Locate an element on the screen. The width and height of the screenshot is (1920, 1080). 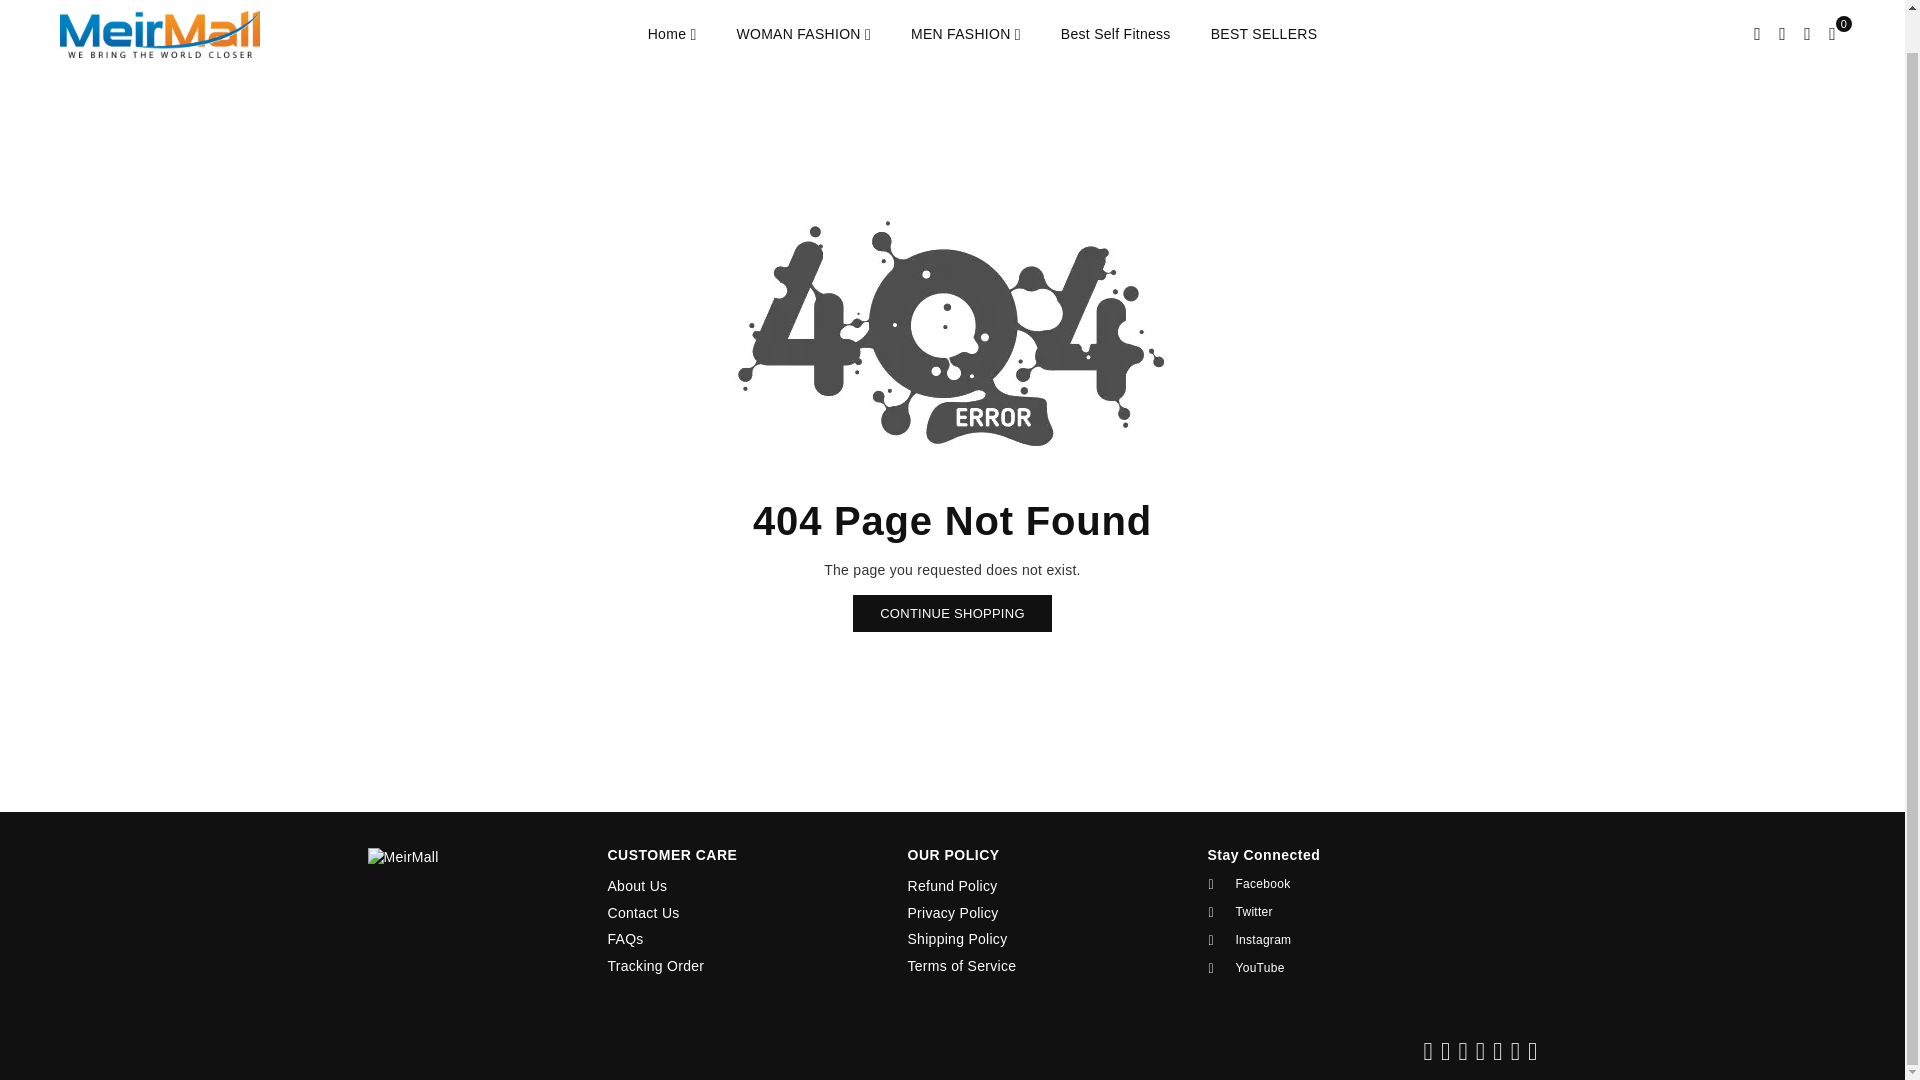
MeirMall on Twitter is located at coordinates (1336, 912).